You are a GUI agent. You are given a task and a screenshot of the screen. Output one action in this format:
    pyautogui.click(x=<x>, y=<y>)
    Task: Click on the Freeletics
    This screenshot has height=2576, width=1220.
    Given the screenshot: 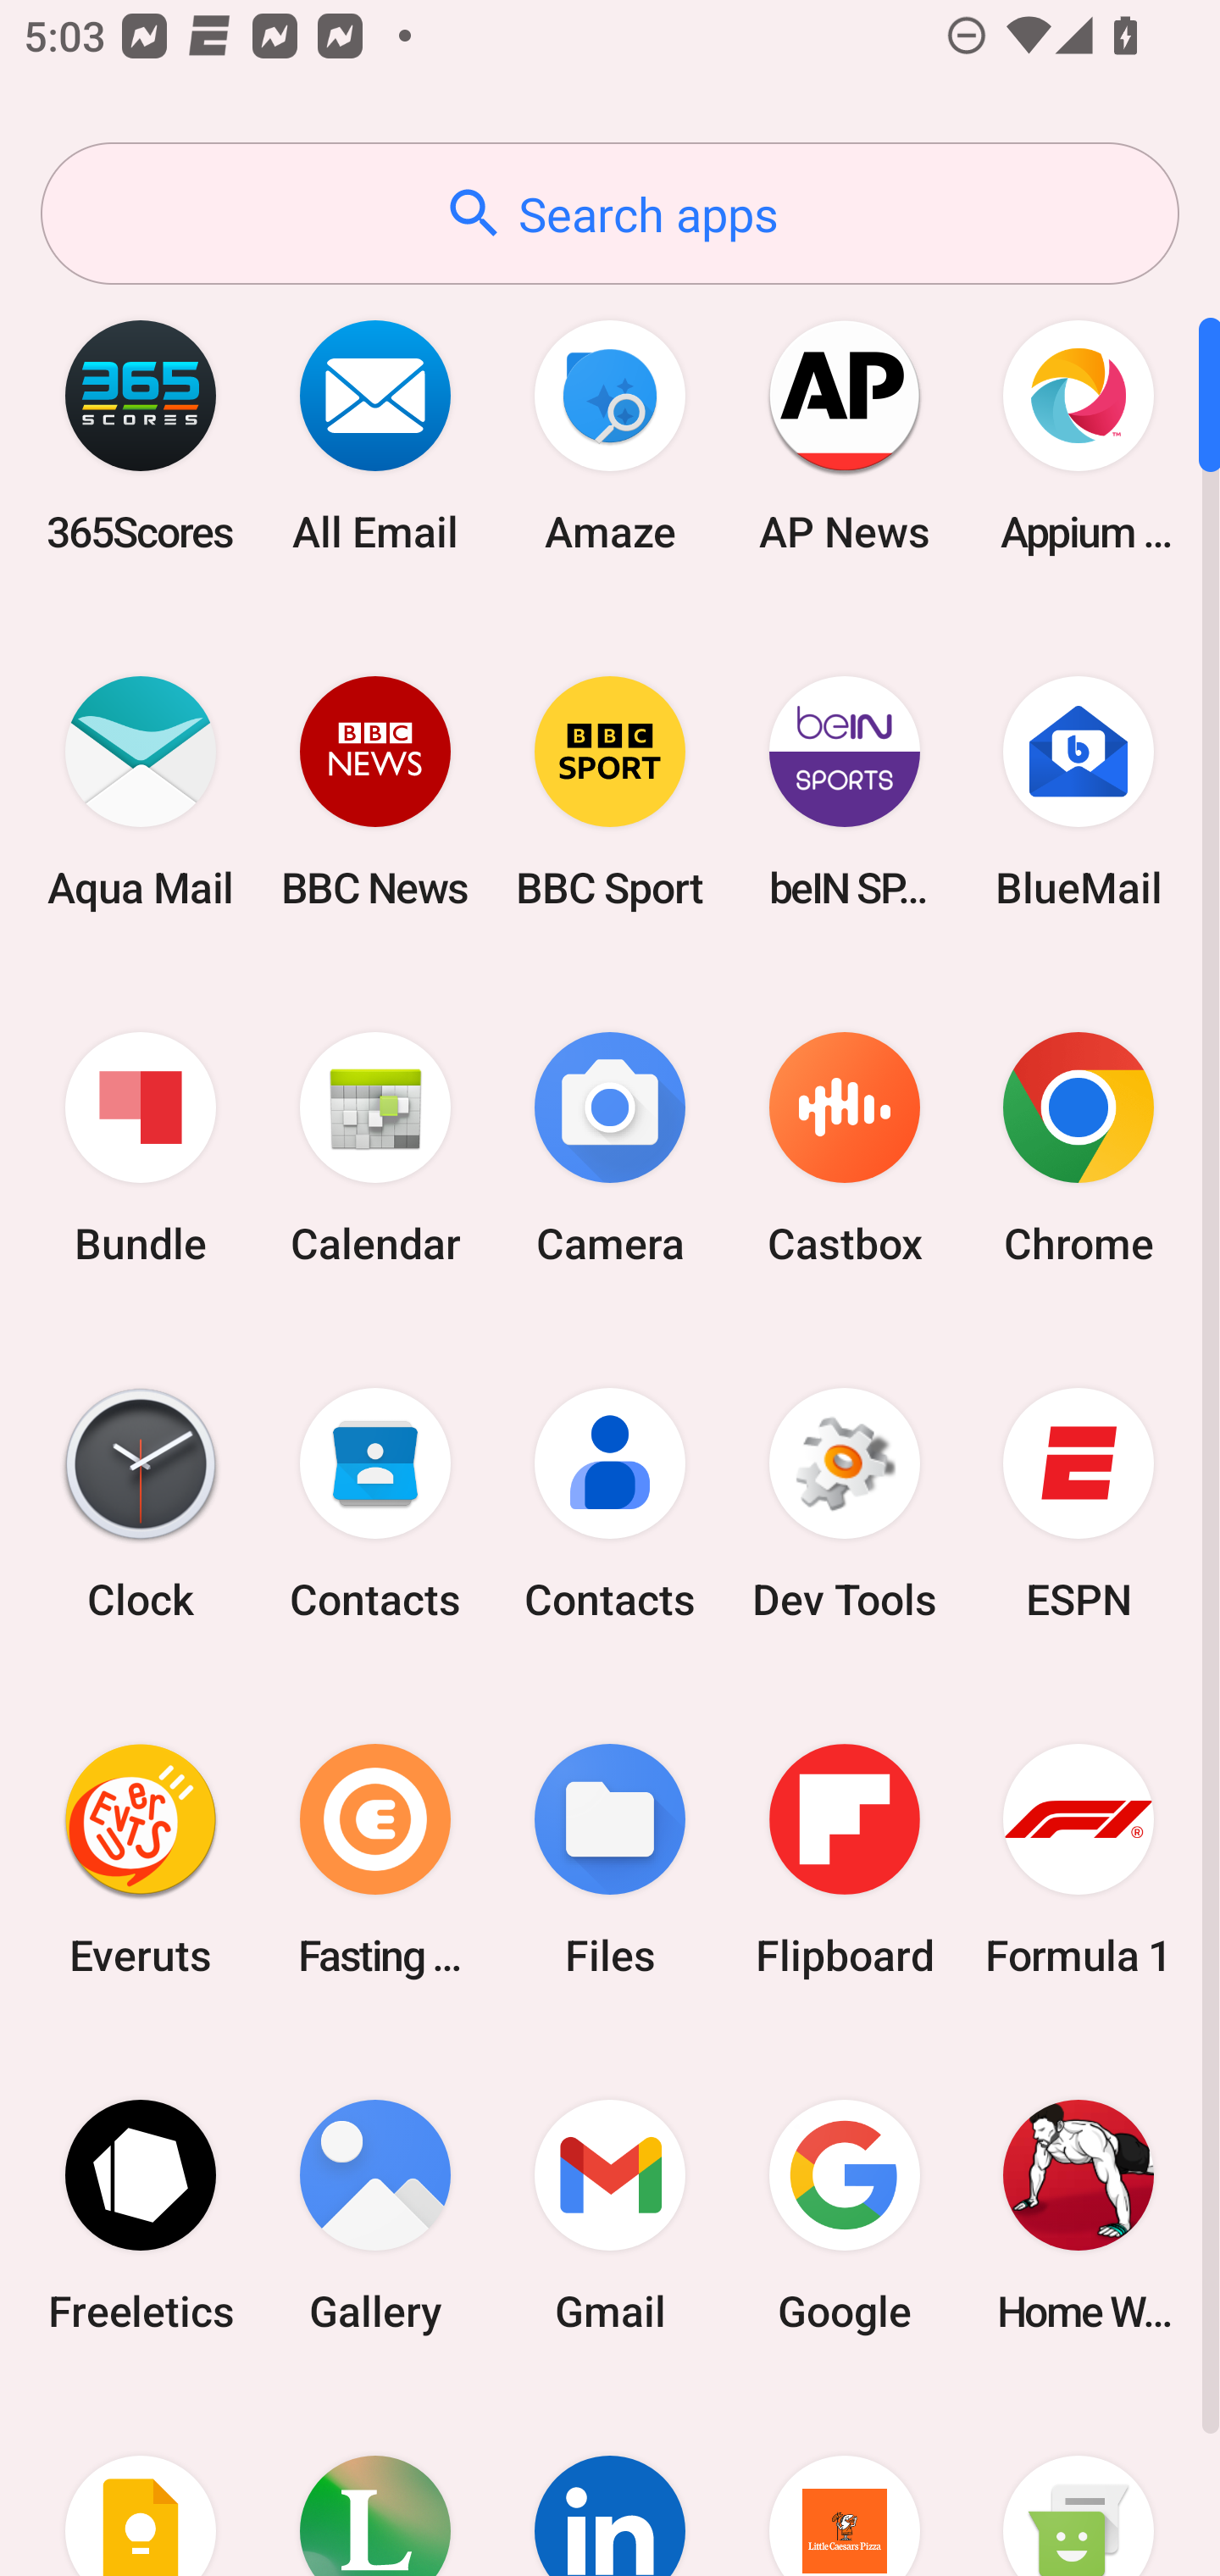 What is the action you would take?
    pyautogui.click(x=141, y=2215)
    